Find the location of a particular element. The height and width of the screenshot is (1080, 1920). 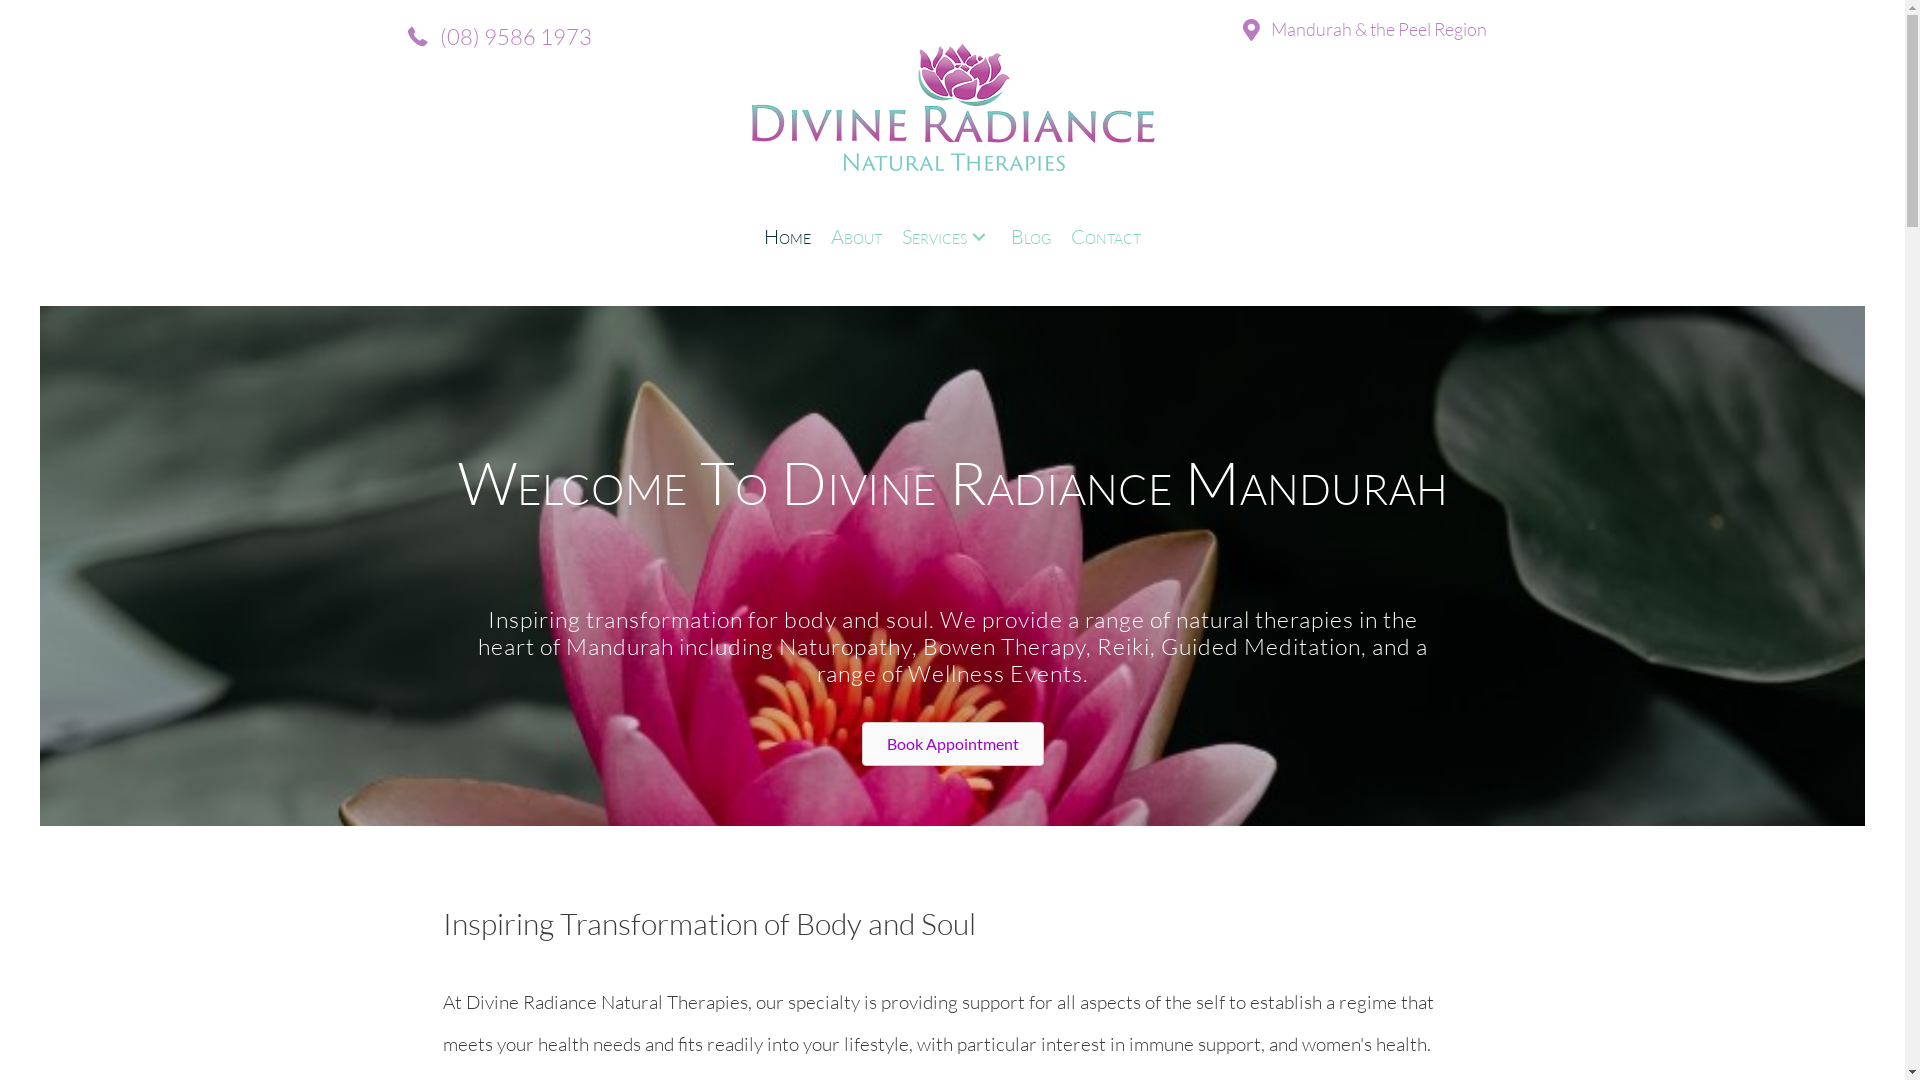

Divine Radiance Logo is located at coordinates (953, 133).